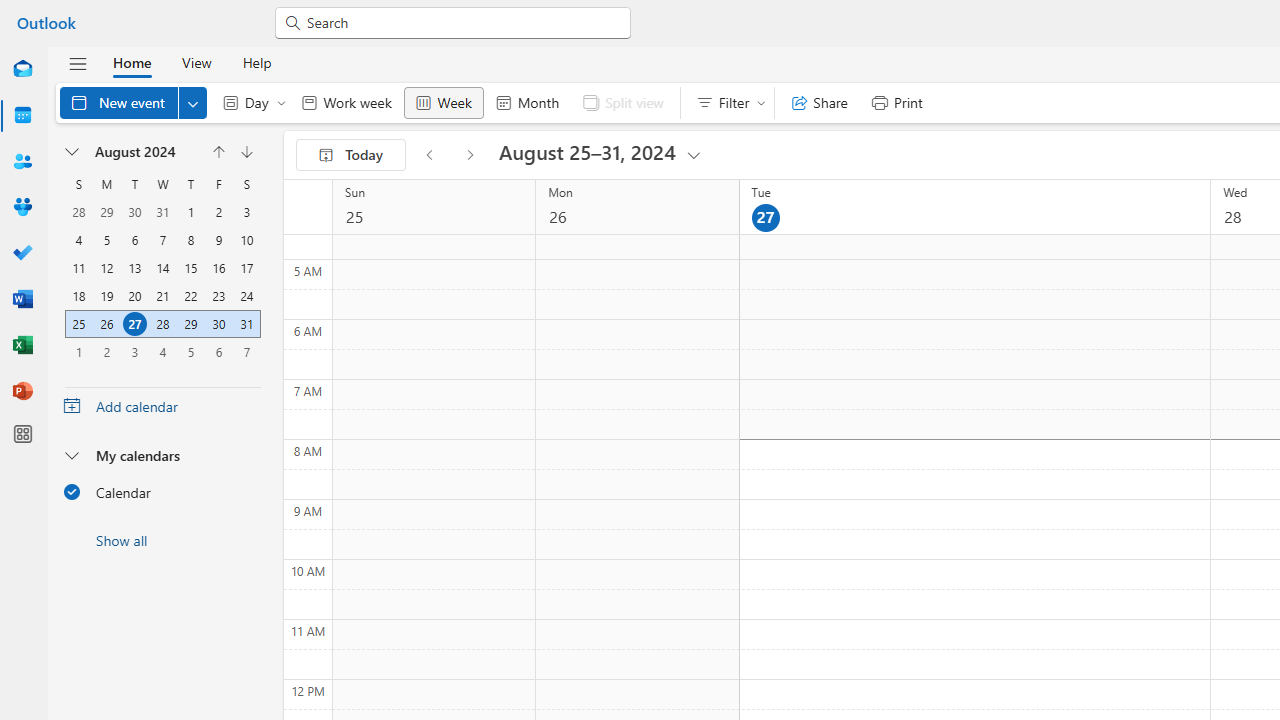 Image resolution: width=1280 pixels, height=720 pixels. I want to click on 14, August, 2024, so click(163, 268).